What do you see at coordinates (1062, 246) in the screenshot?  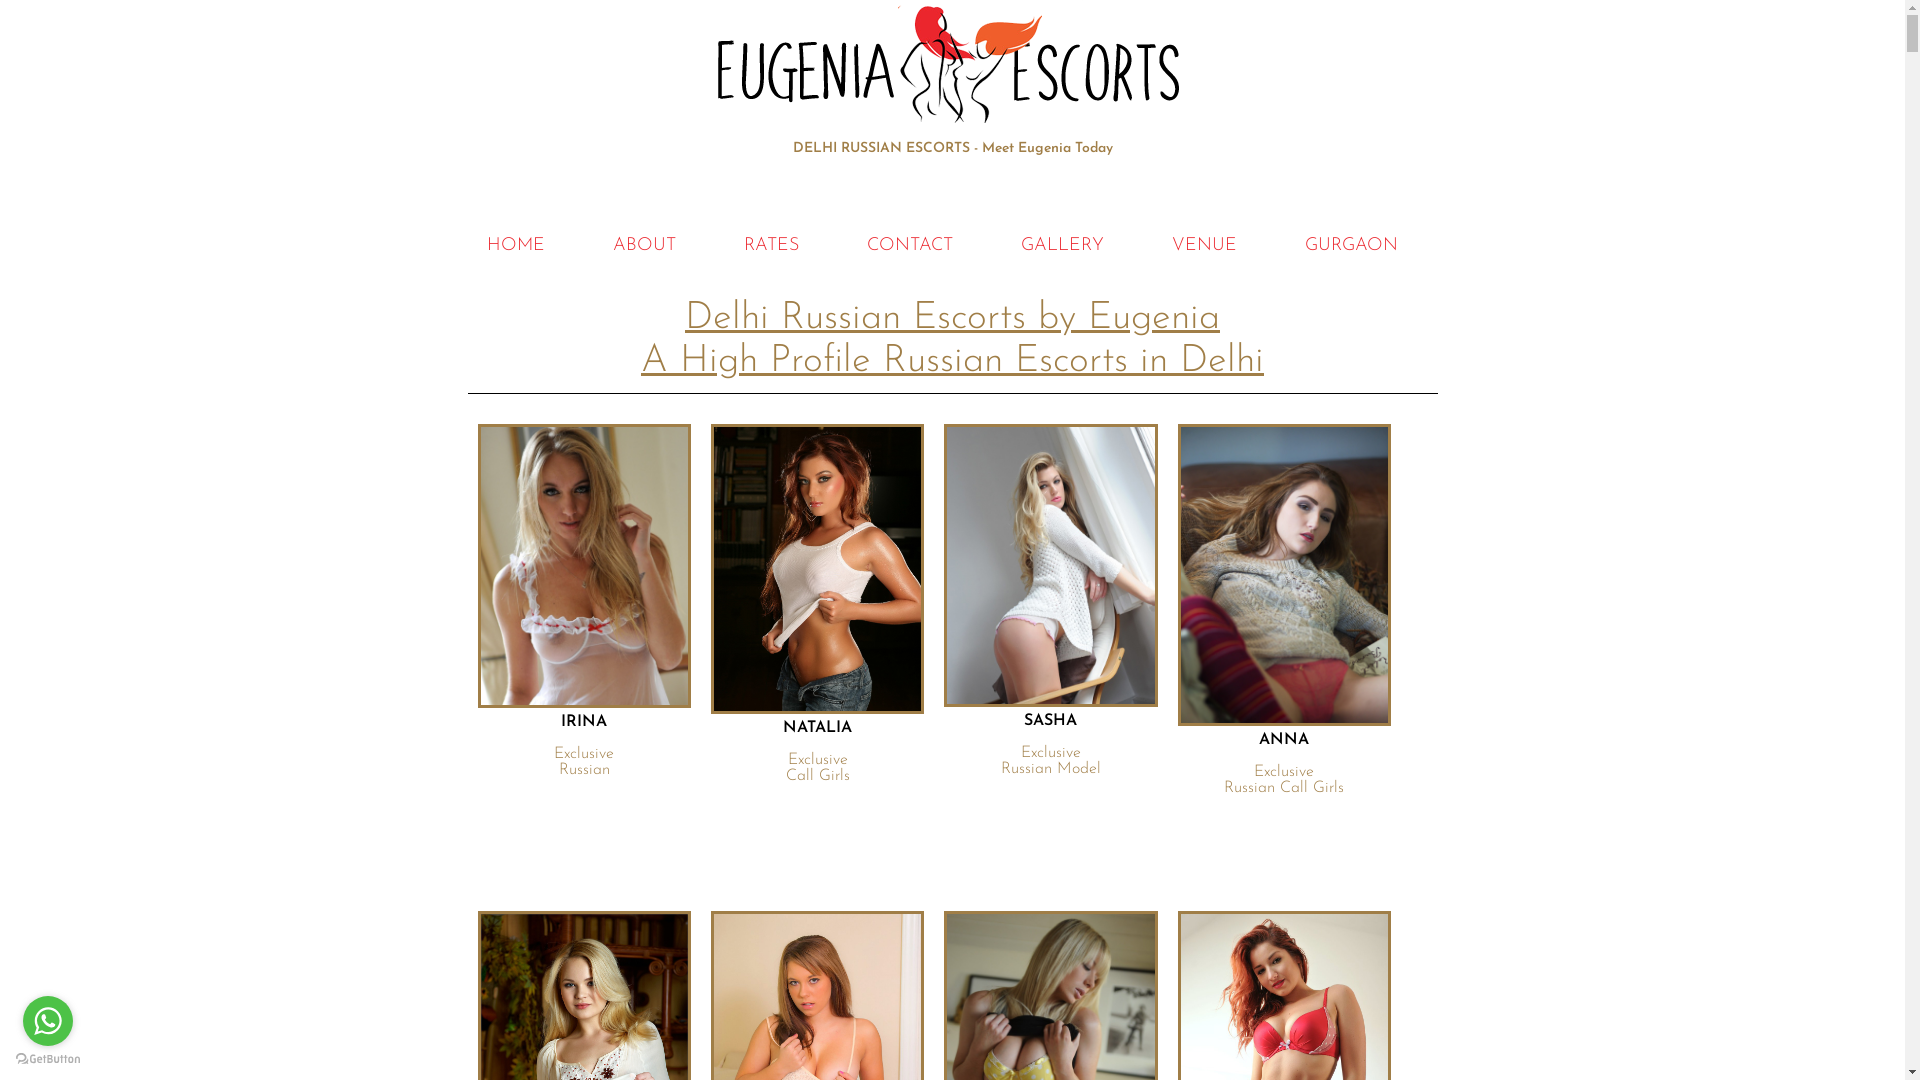 I see `GALLERY` at bounding box center [1062, 246].